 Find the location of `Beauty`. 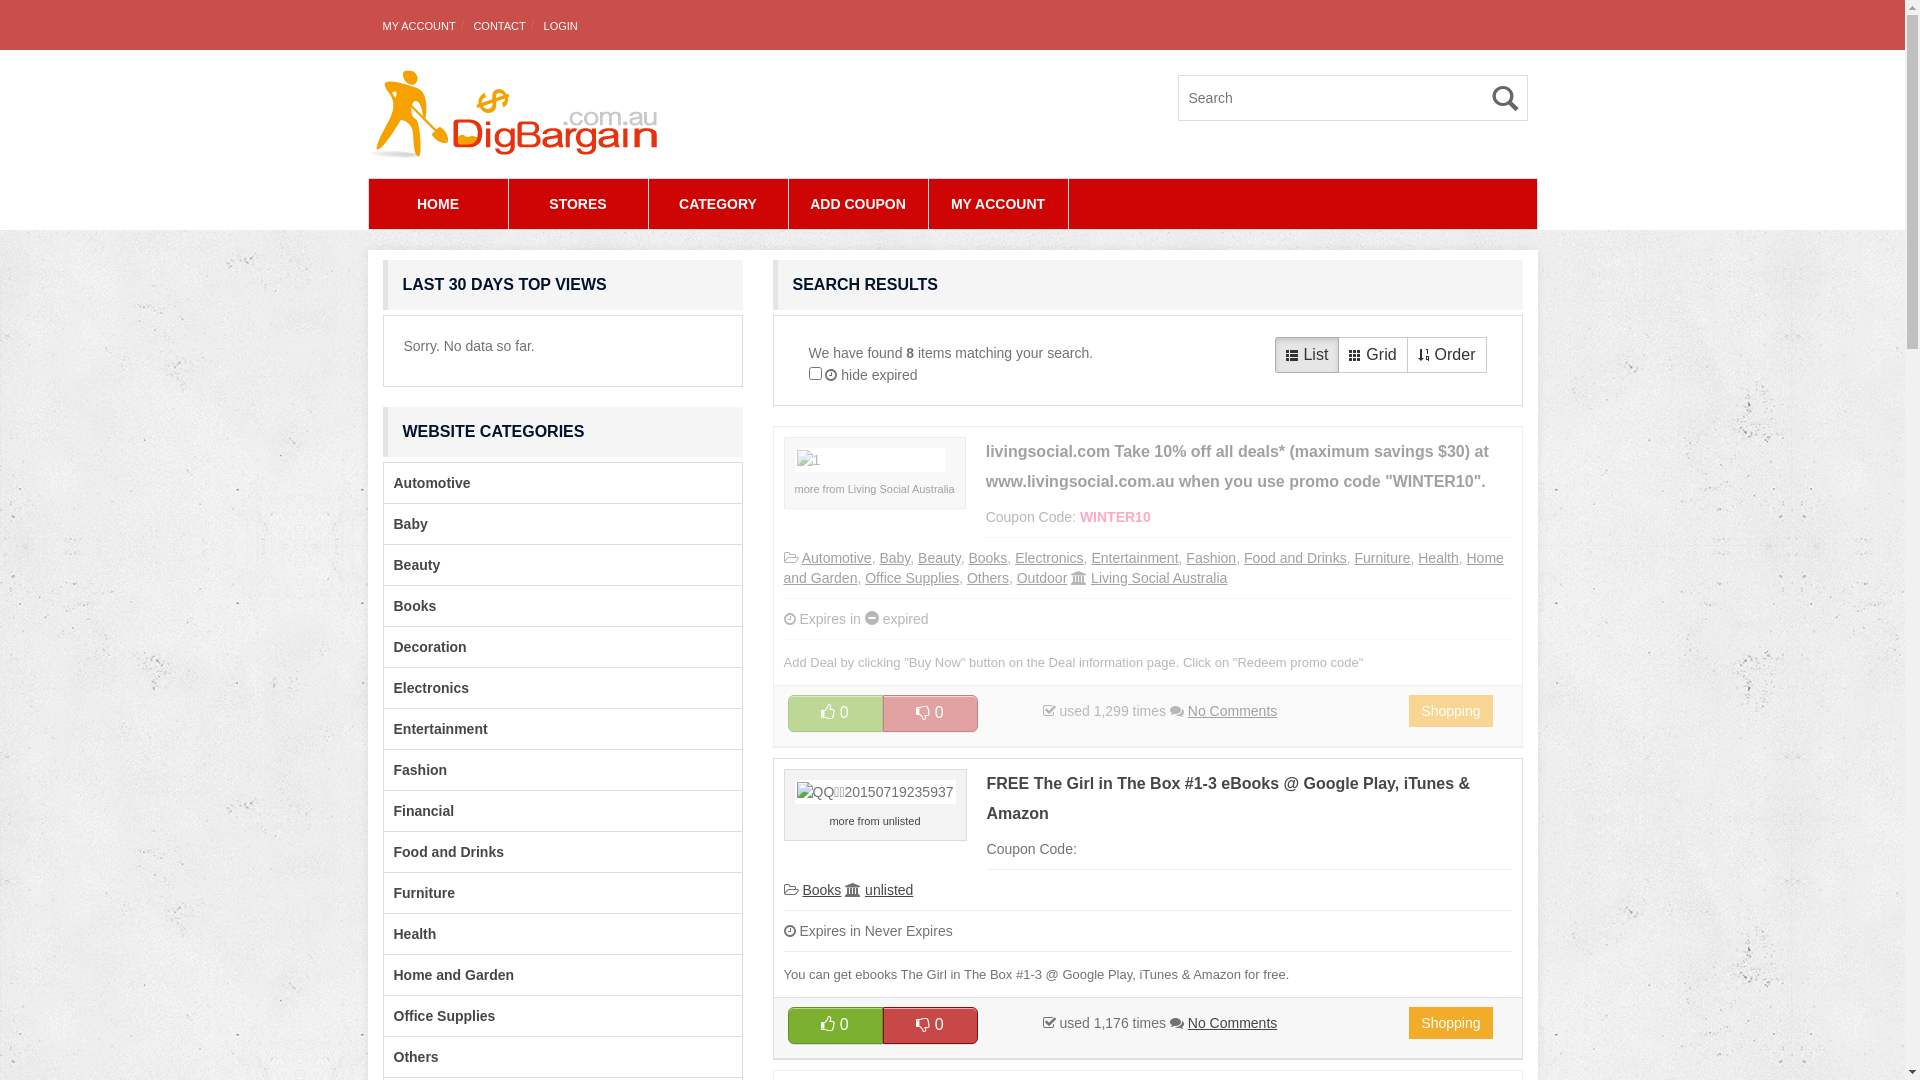

Beauty is located at coordinates (940, 558).